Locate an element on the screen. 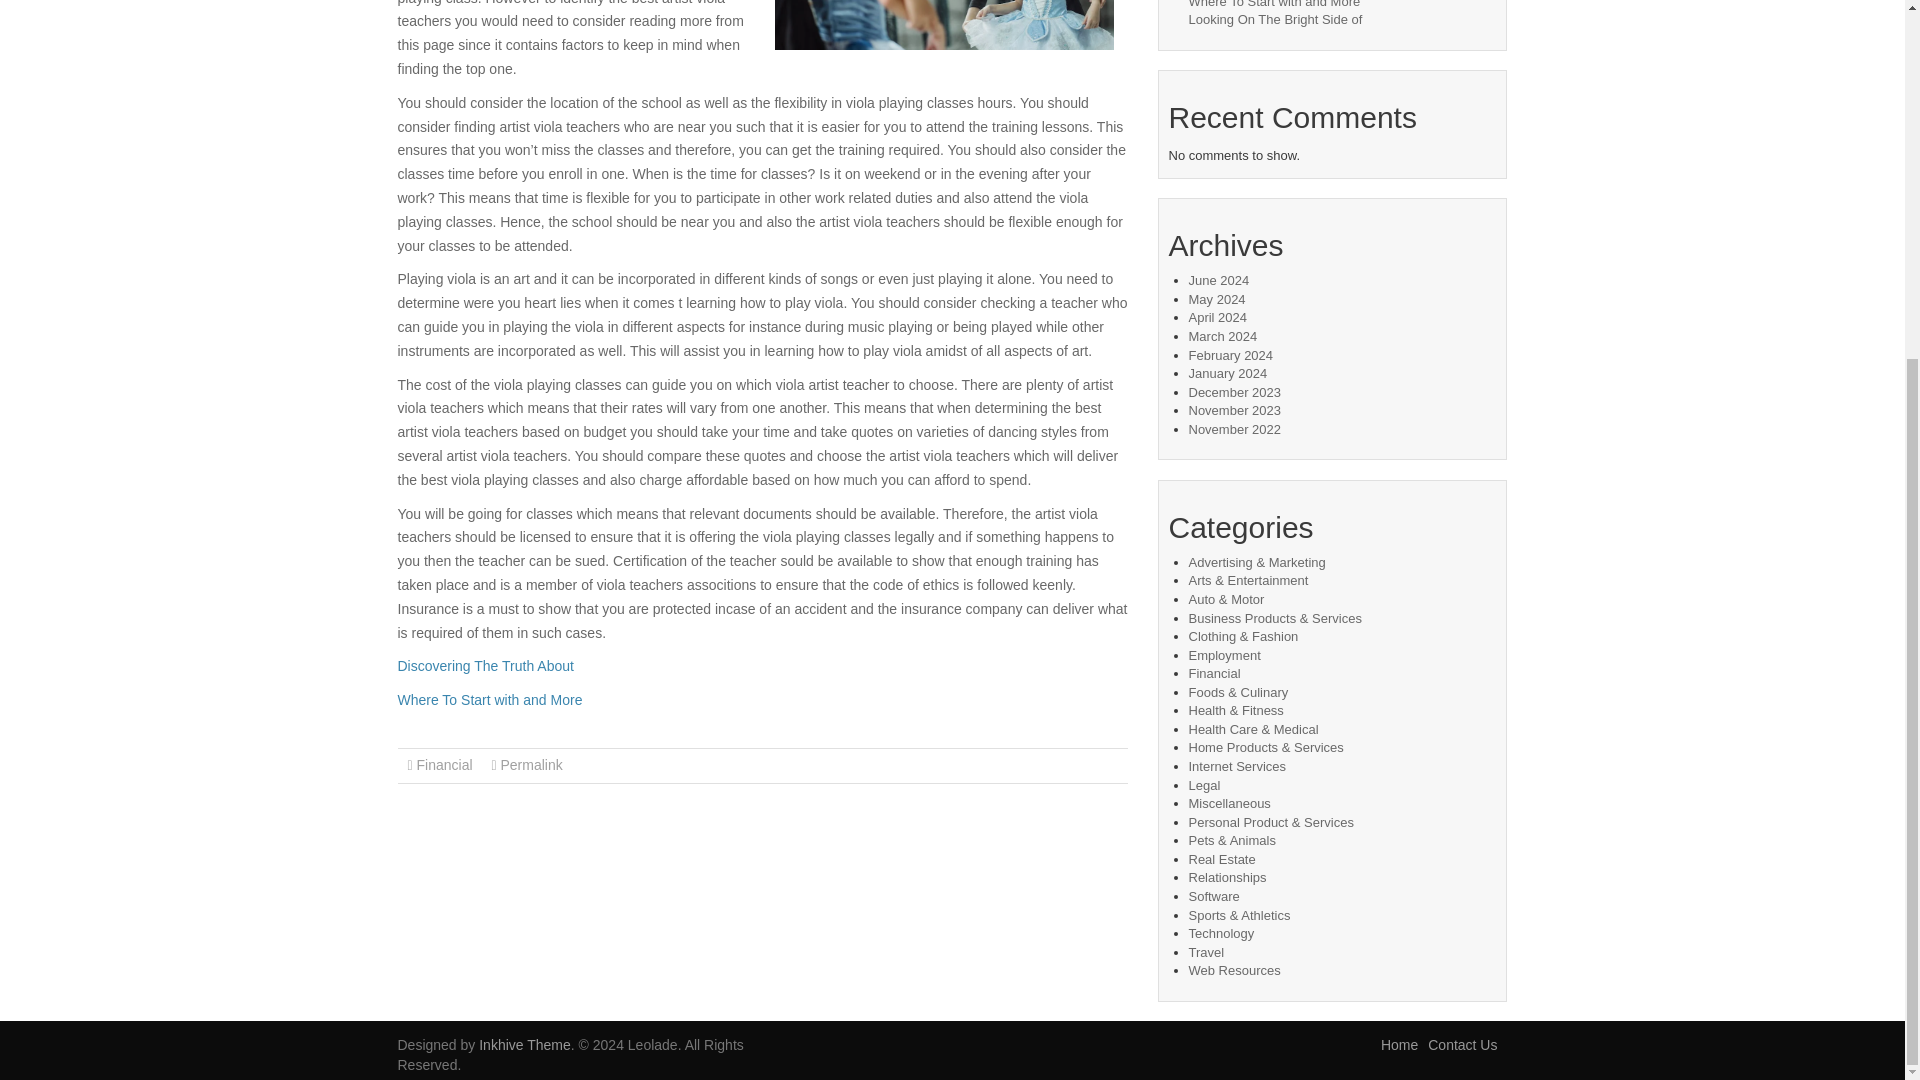 The width and height of the screenshot is (1920, 1080). April 2024 is located at coordinates (1217, 317).